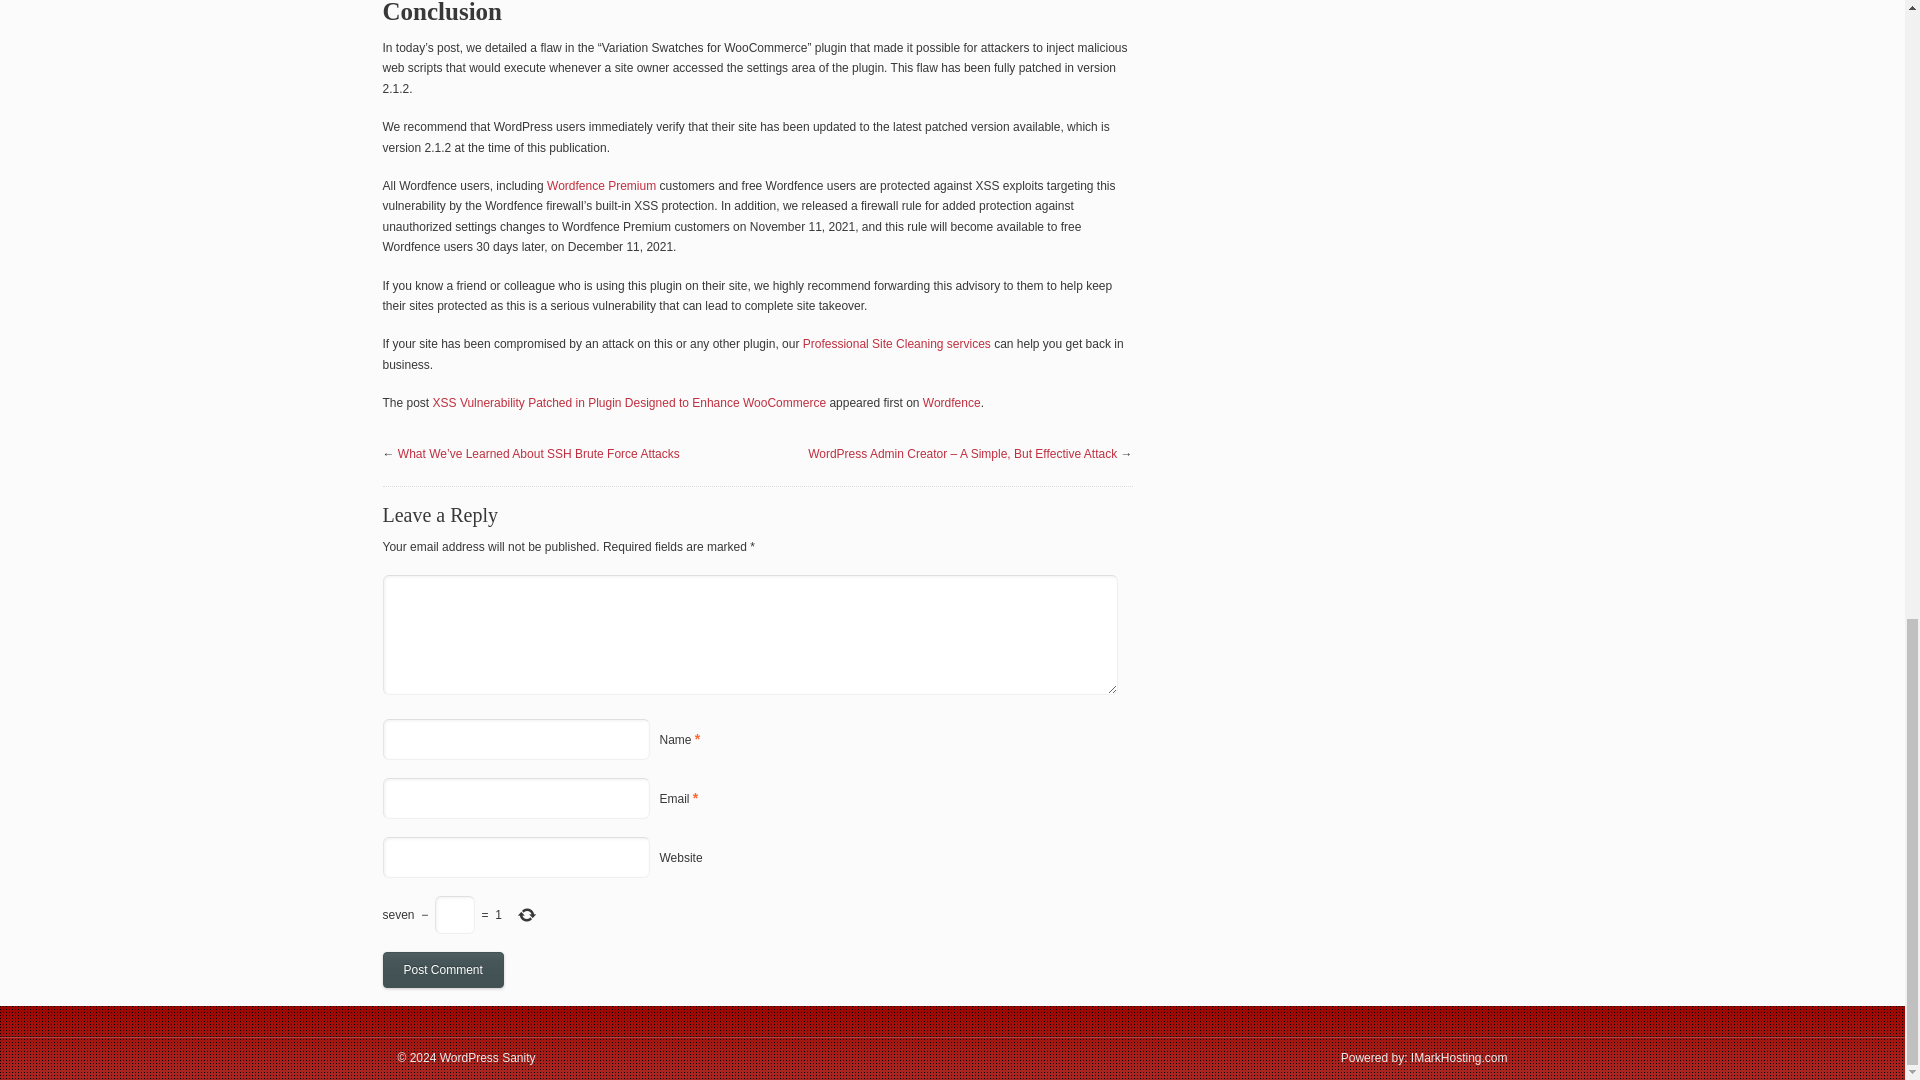 Image resolution: width=1920 pixels, height=1080 pixels. What do you see at coordinates (896, 344) in the screenshot?
I see `Professional Site Cleaning services` at bounding box center [896, 344].